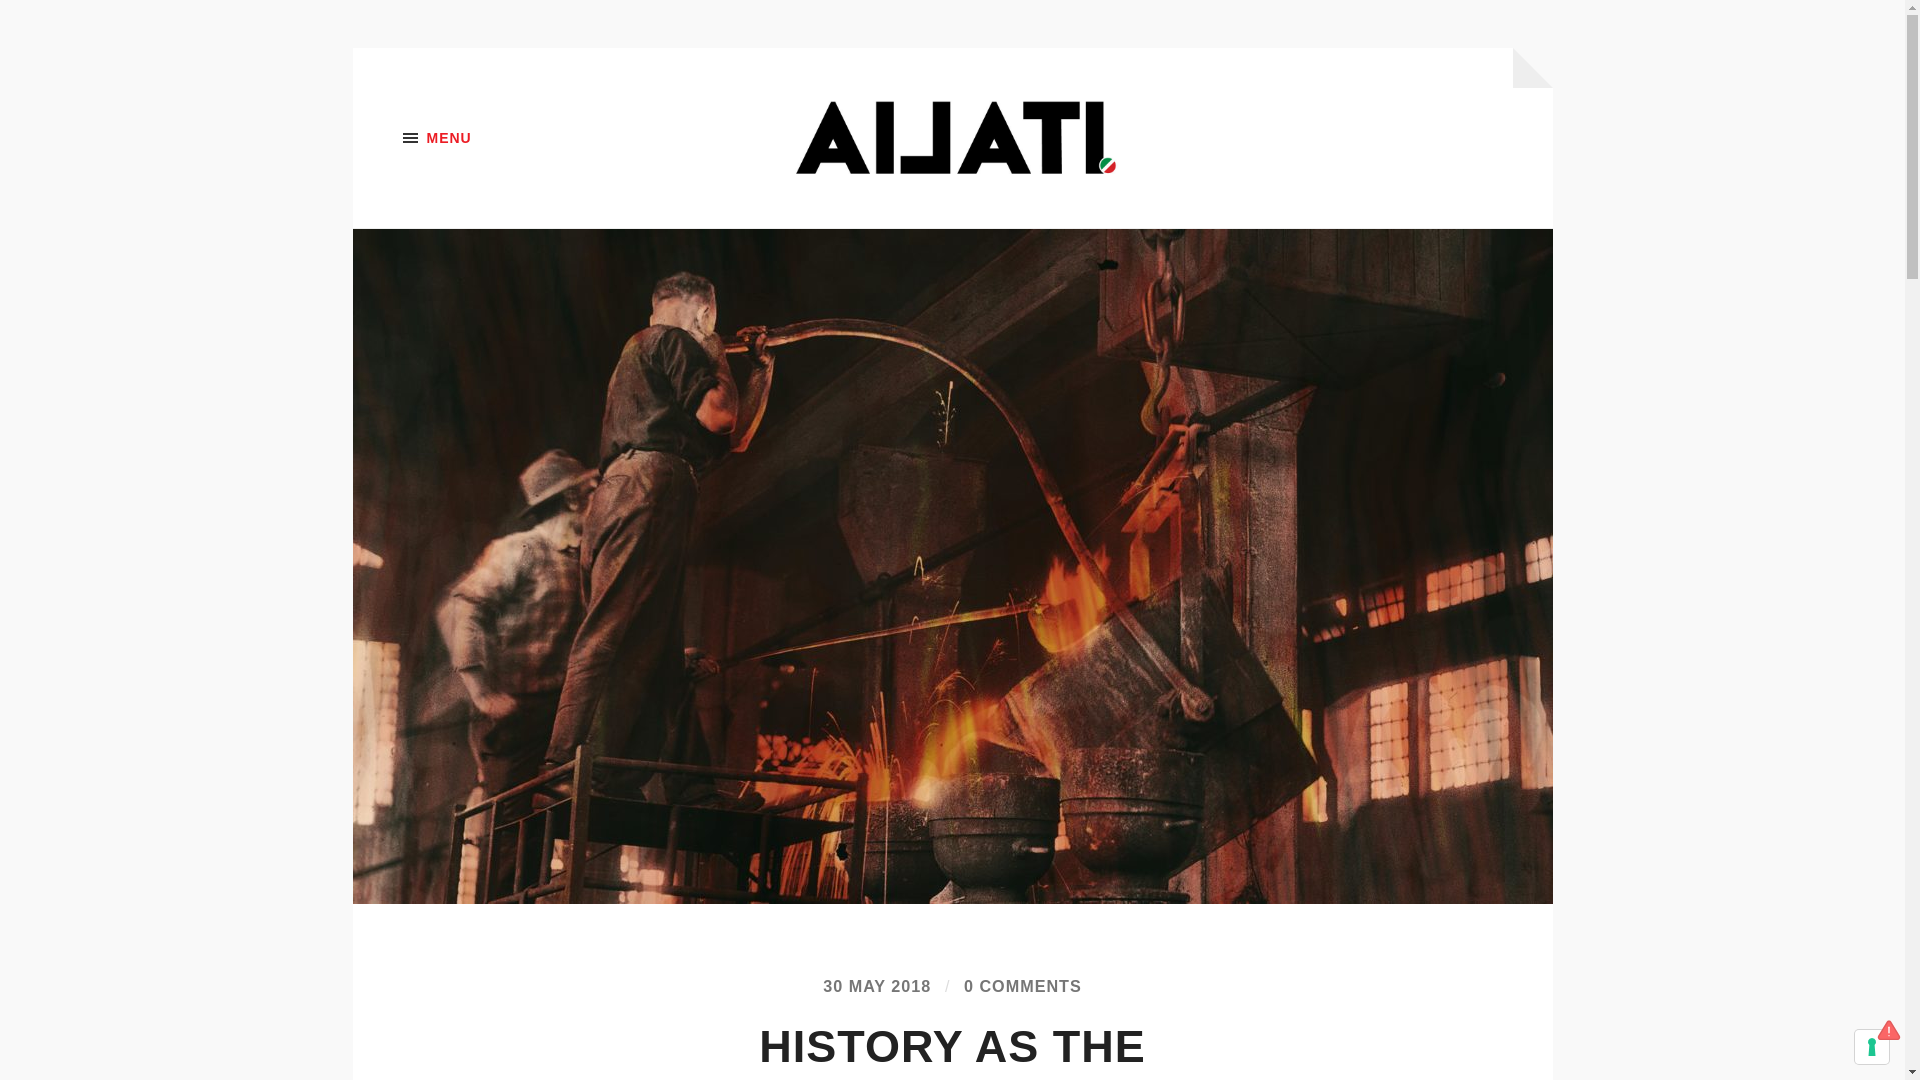 This screenshot has width=1920, height=1080. Describe the element at coordinates (502, 138) in the screenshot. I see `MENU` at that location.